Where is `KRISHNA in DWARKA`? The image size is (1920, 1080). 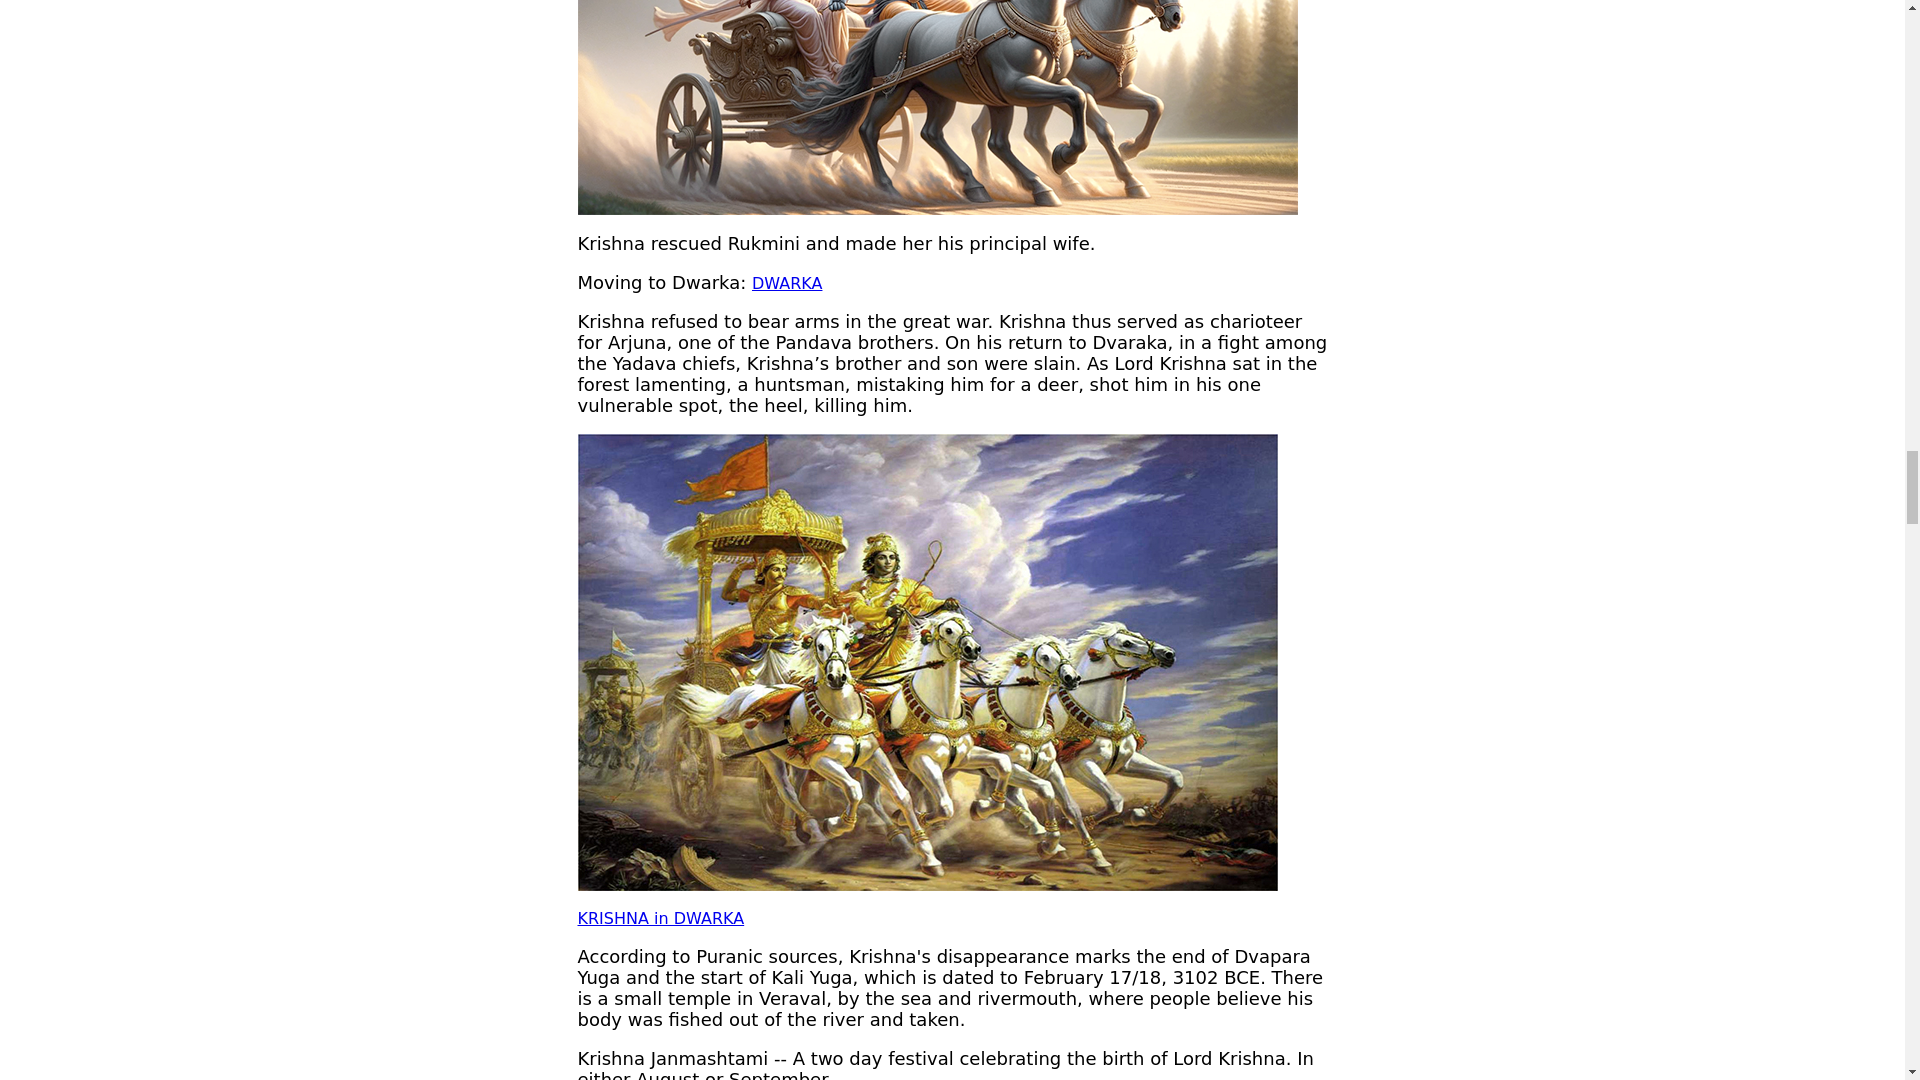
KRISHNA in DWARKA is located at coordinates (660, 918).